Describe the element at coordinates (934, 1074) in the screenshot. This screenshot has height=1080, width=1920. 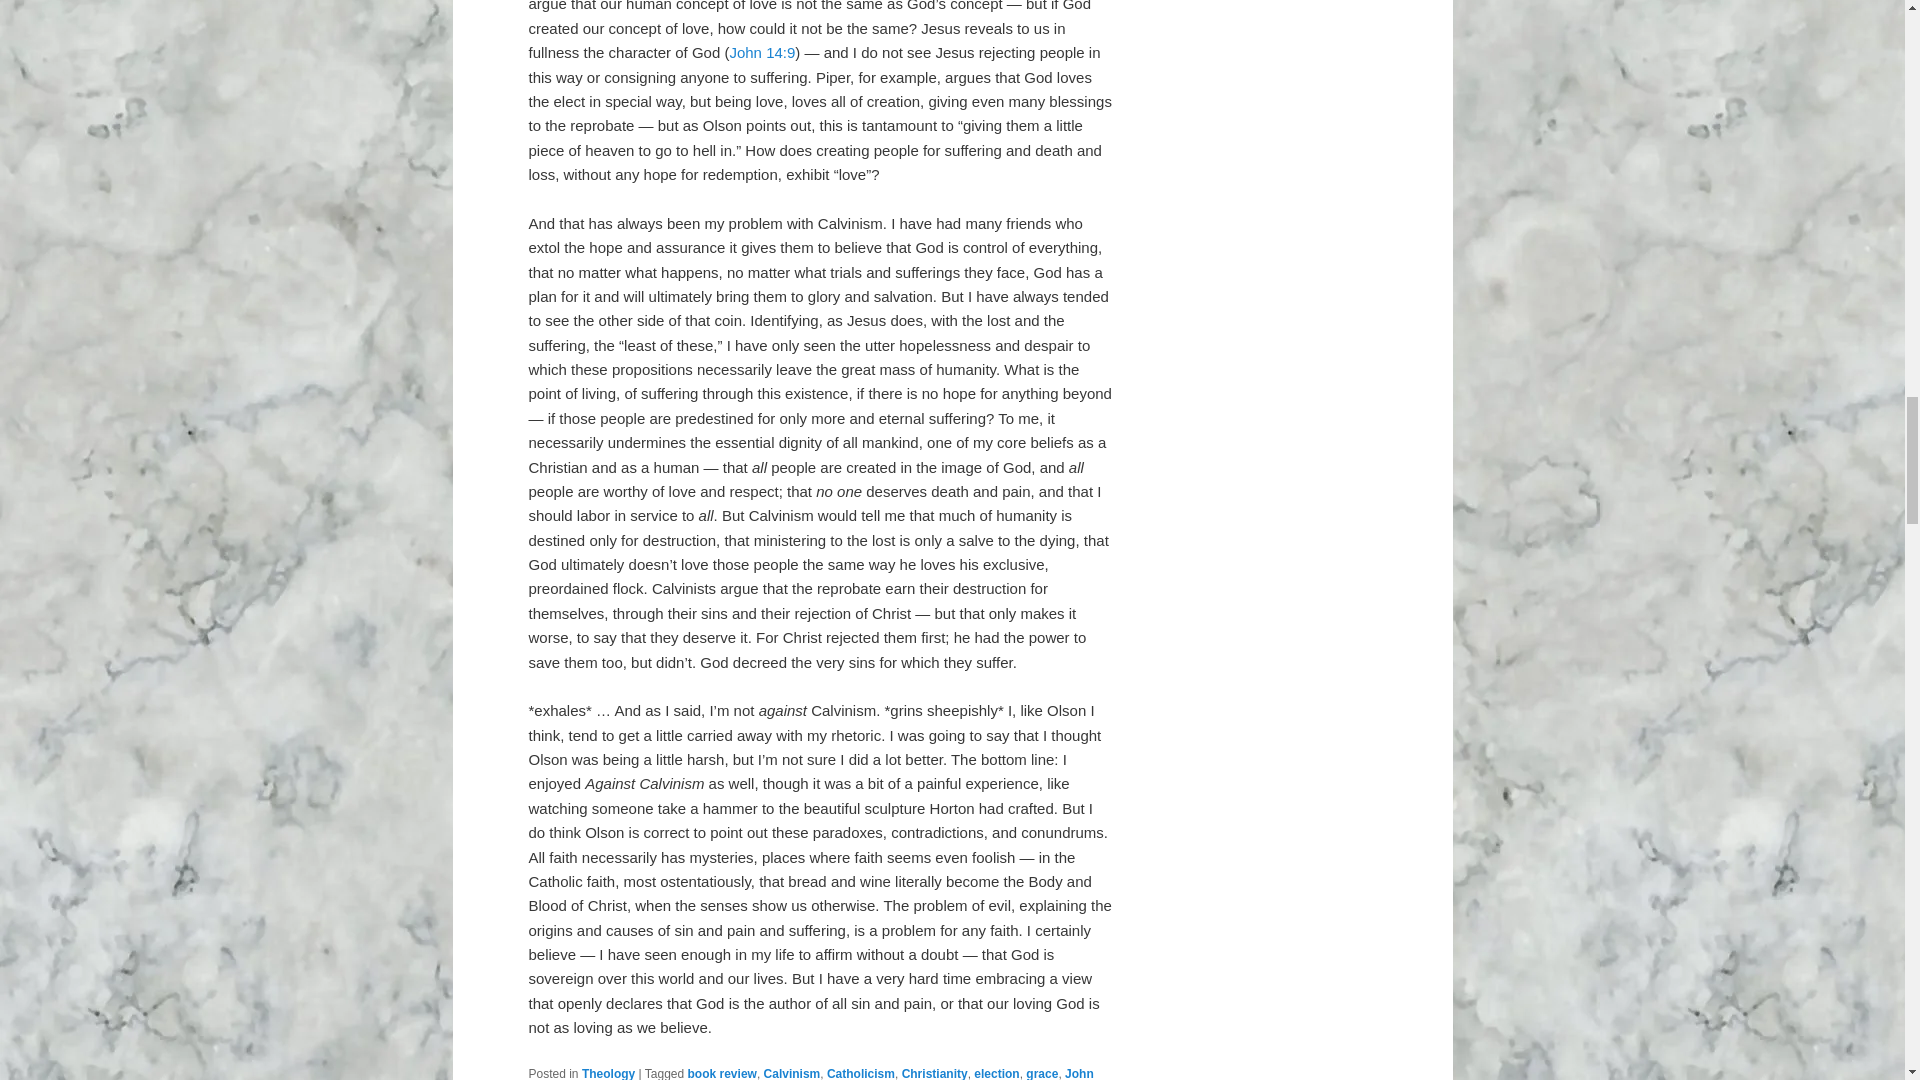
I see `Christianity` at that location.